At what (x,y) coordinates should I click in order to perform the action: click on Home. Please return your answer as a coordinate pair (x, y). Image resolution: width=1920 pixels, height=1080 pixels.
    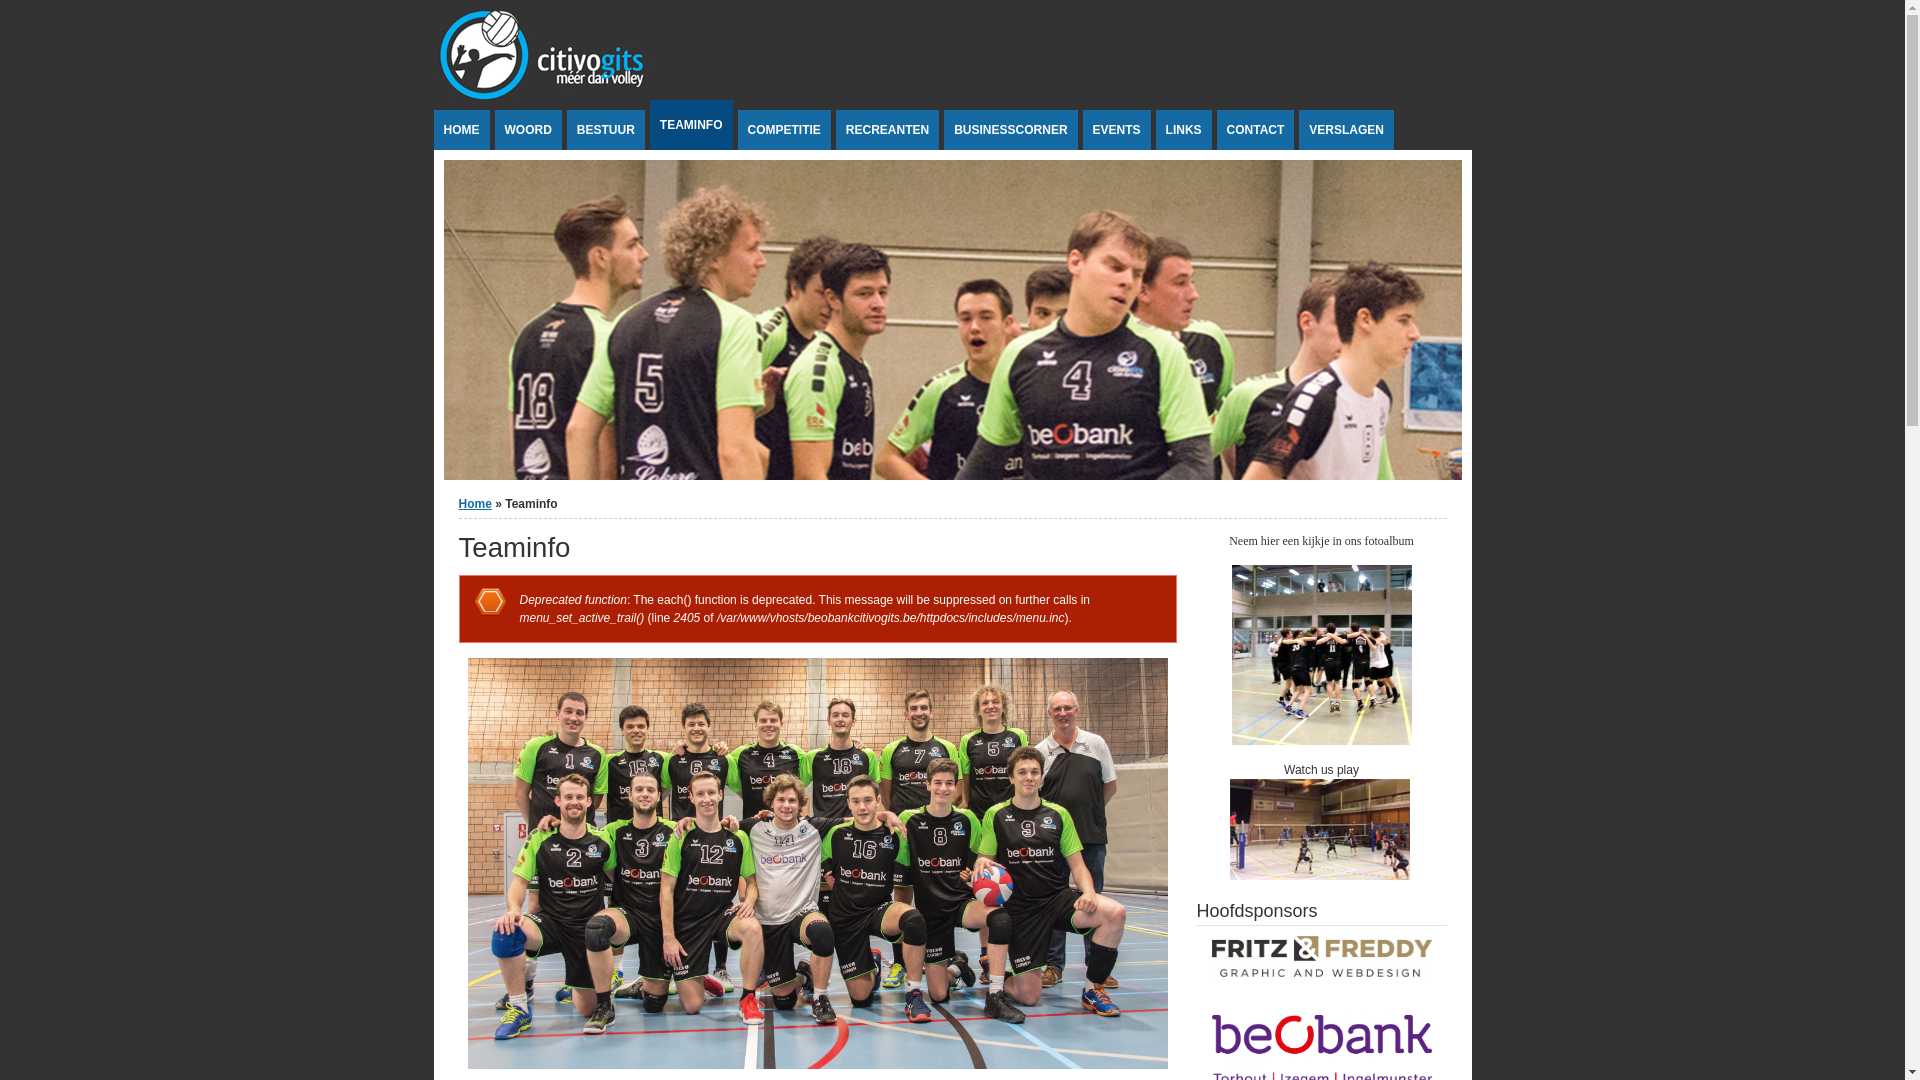
    Looking at the image, I should click on (474, 504).